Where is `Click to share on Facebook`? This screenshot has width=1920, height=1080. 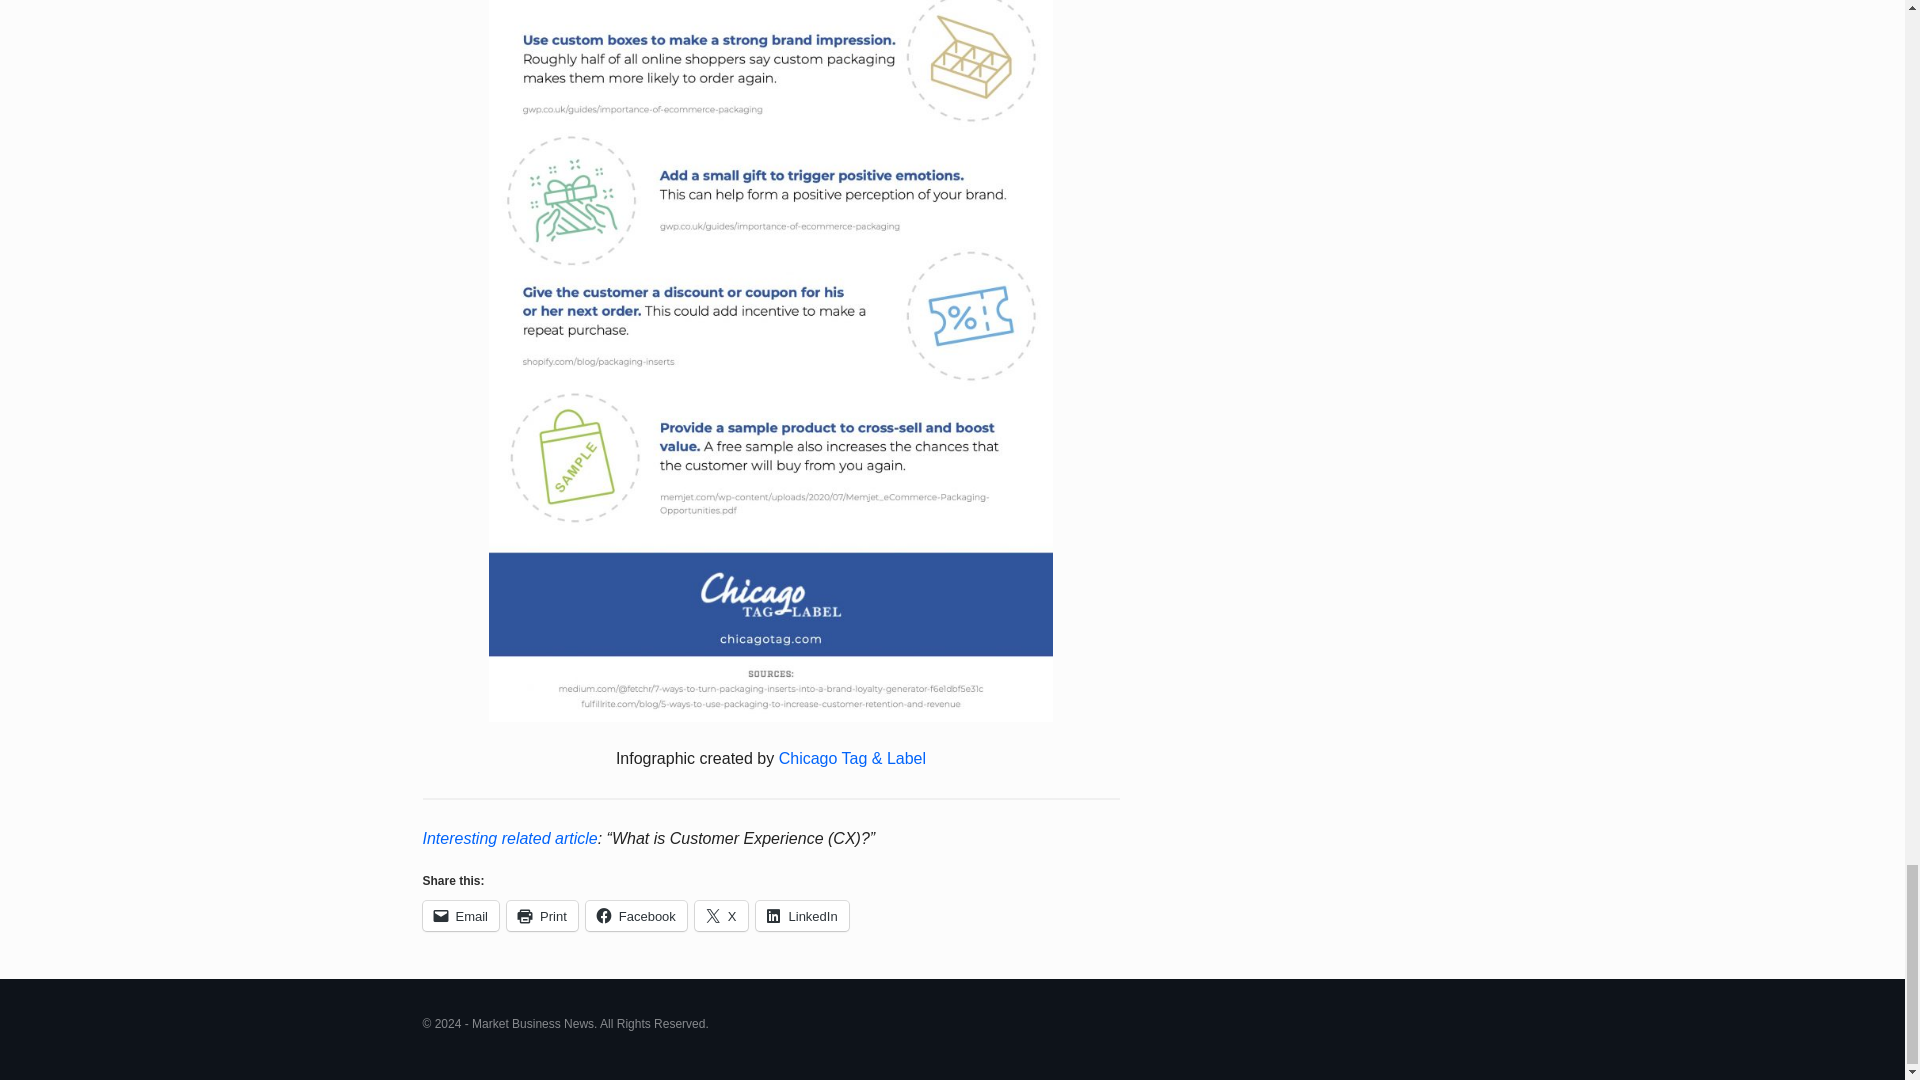 Click to share on Facebook is located at coordinates (636, 915).